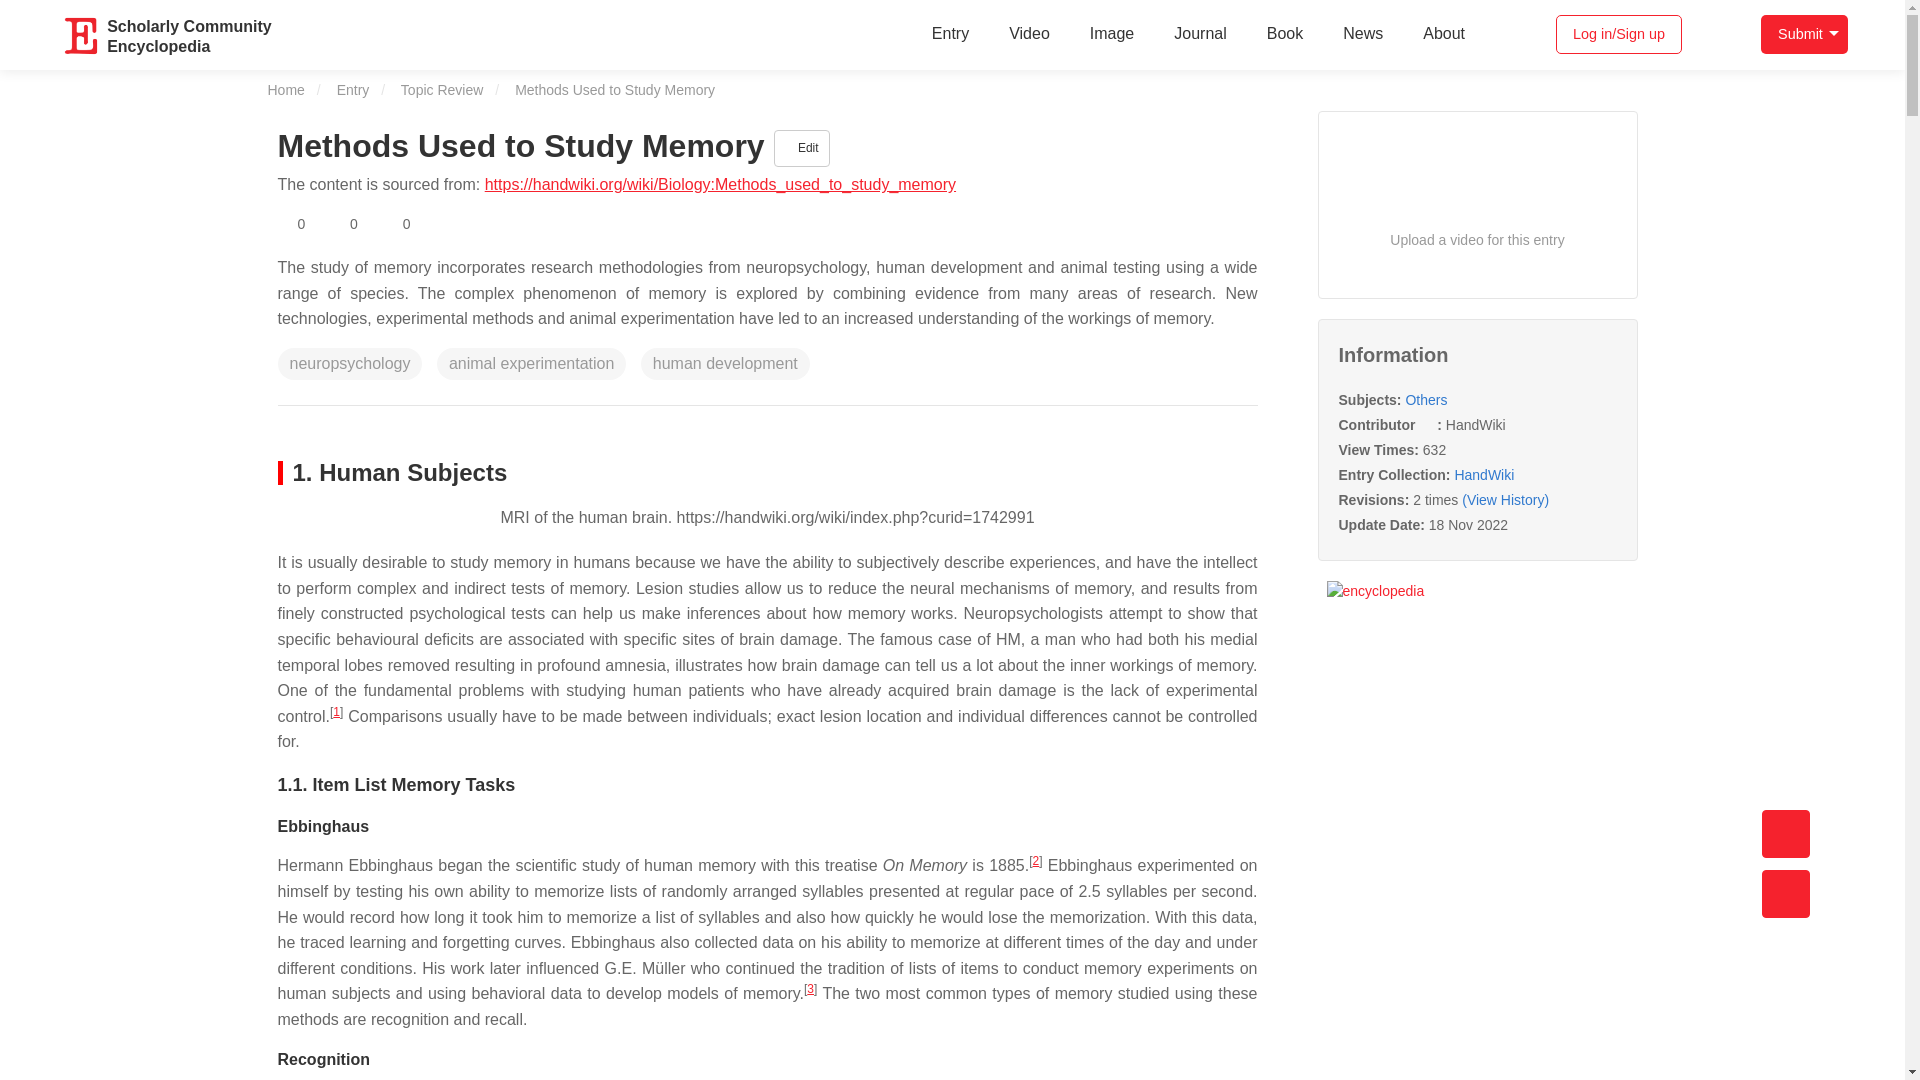 Image resolution: width=1920 pixels, height=1080 pixels. What do you see at coordinates (1804, 34) in the screenshot?
I see `Image` at bounding box center [1804, 34].